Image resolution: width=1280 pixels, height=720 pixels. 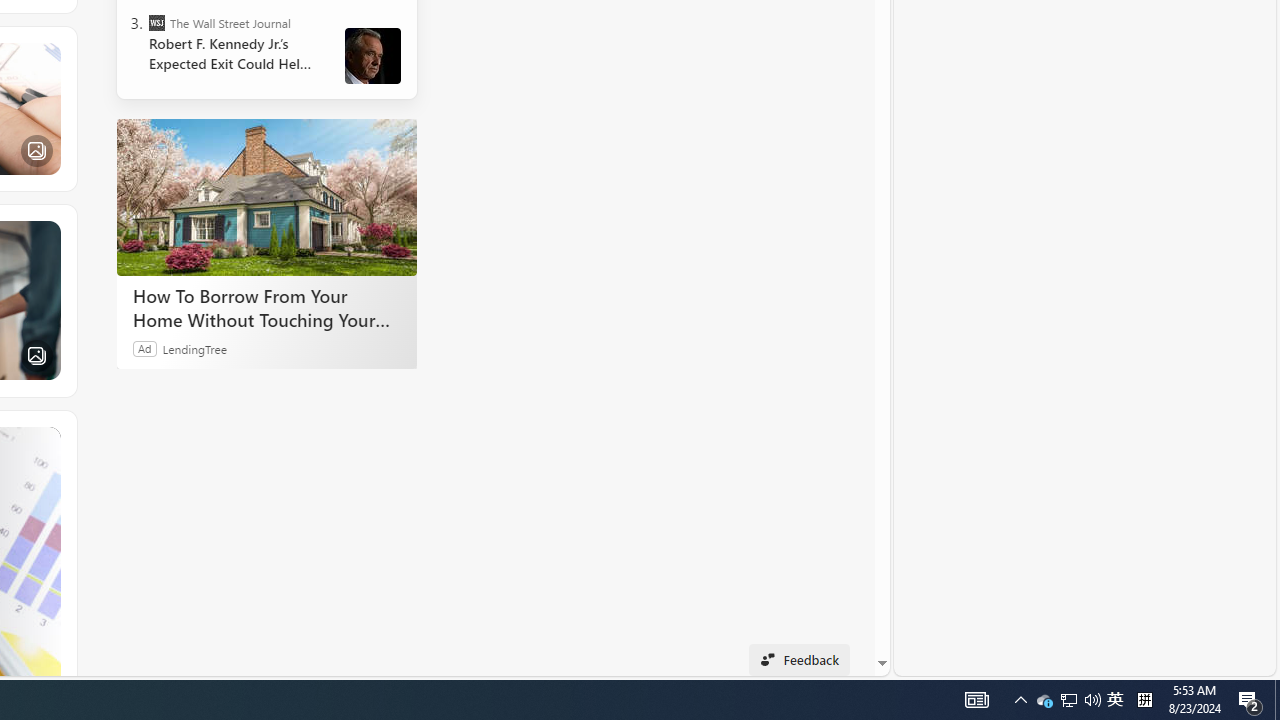 I want to click on The Wall Street Journal, so click(x=156, y=22).